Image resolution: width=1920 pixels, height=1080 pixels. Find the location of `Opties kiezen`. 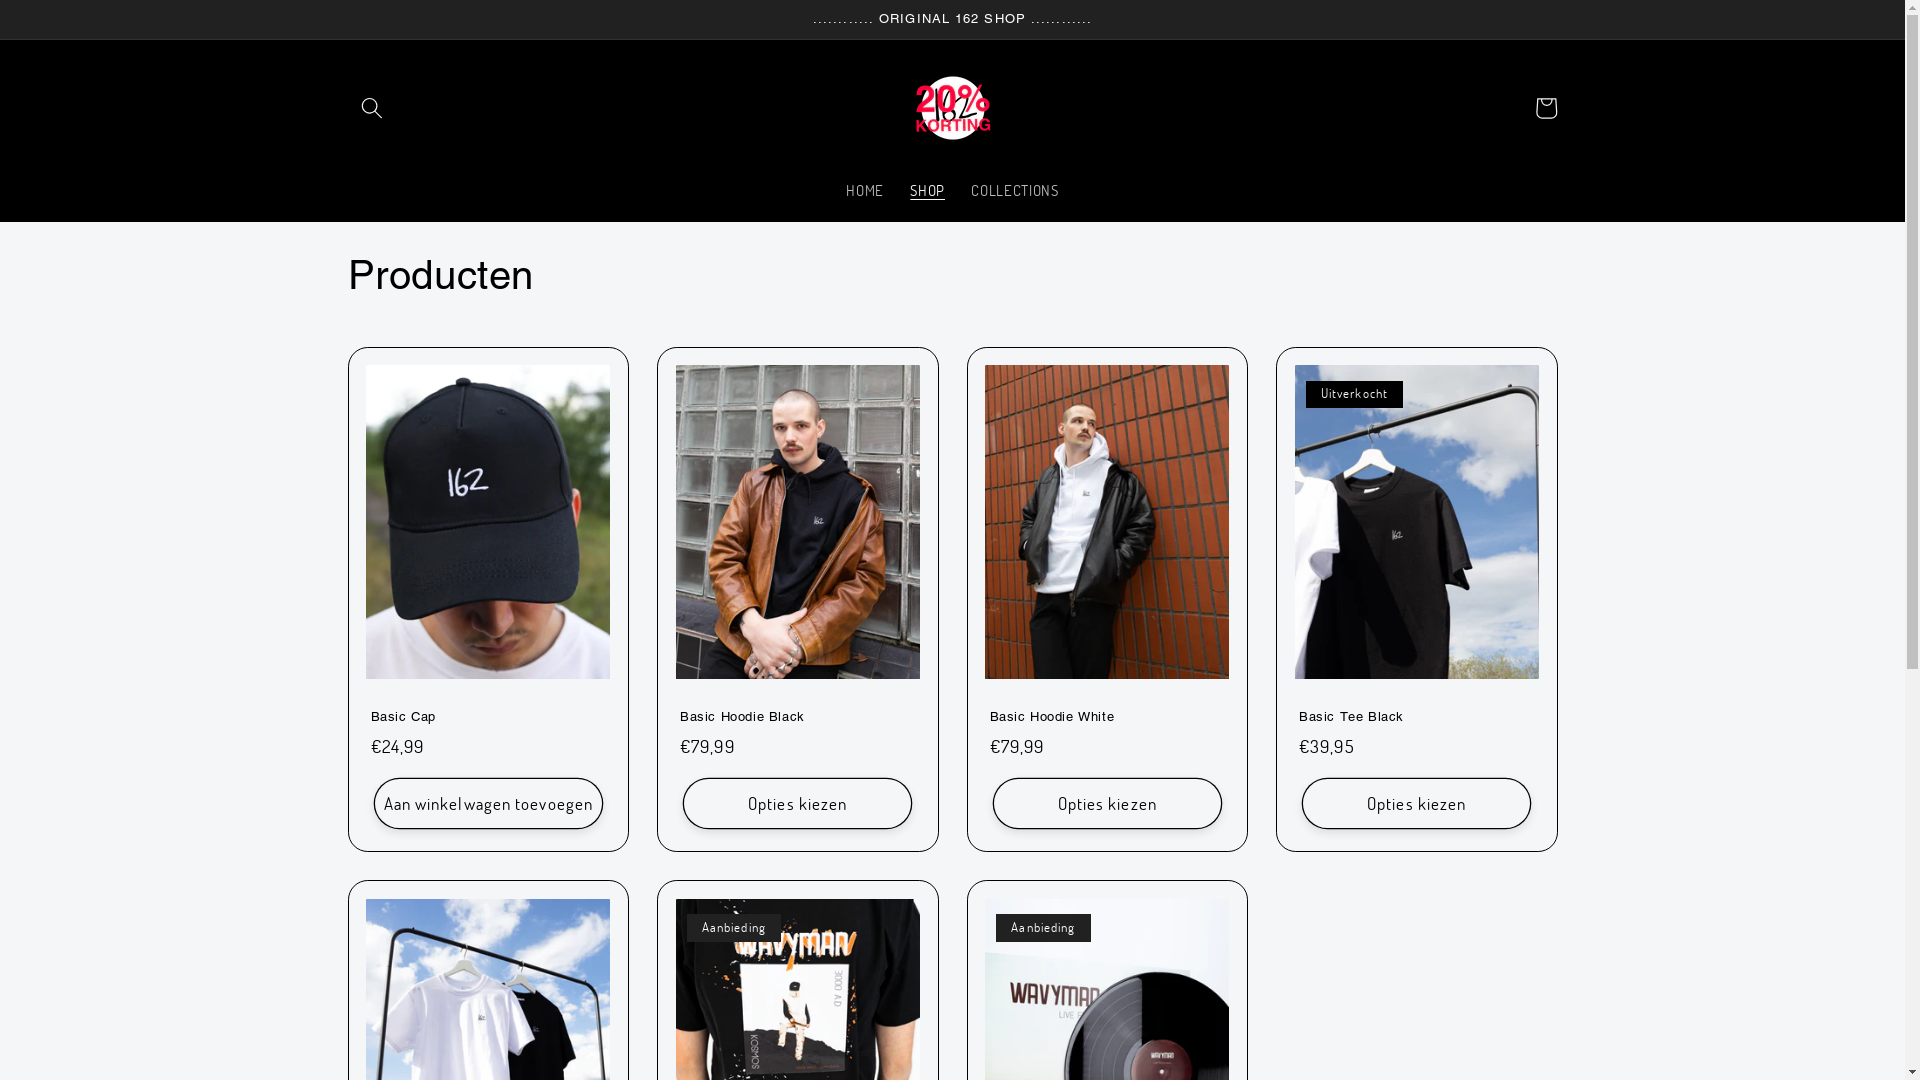

Opties kiezen is located at coordinates (1108, 804).